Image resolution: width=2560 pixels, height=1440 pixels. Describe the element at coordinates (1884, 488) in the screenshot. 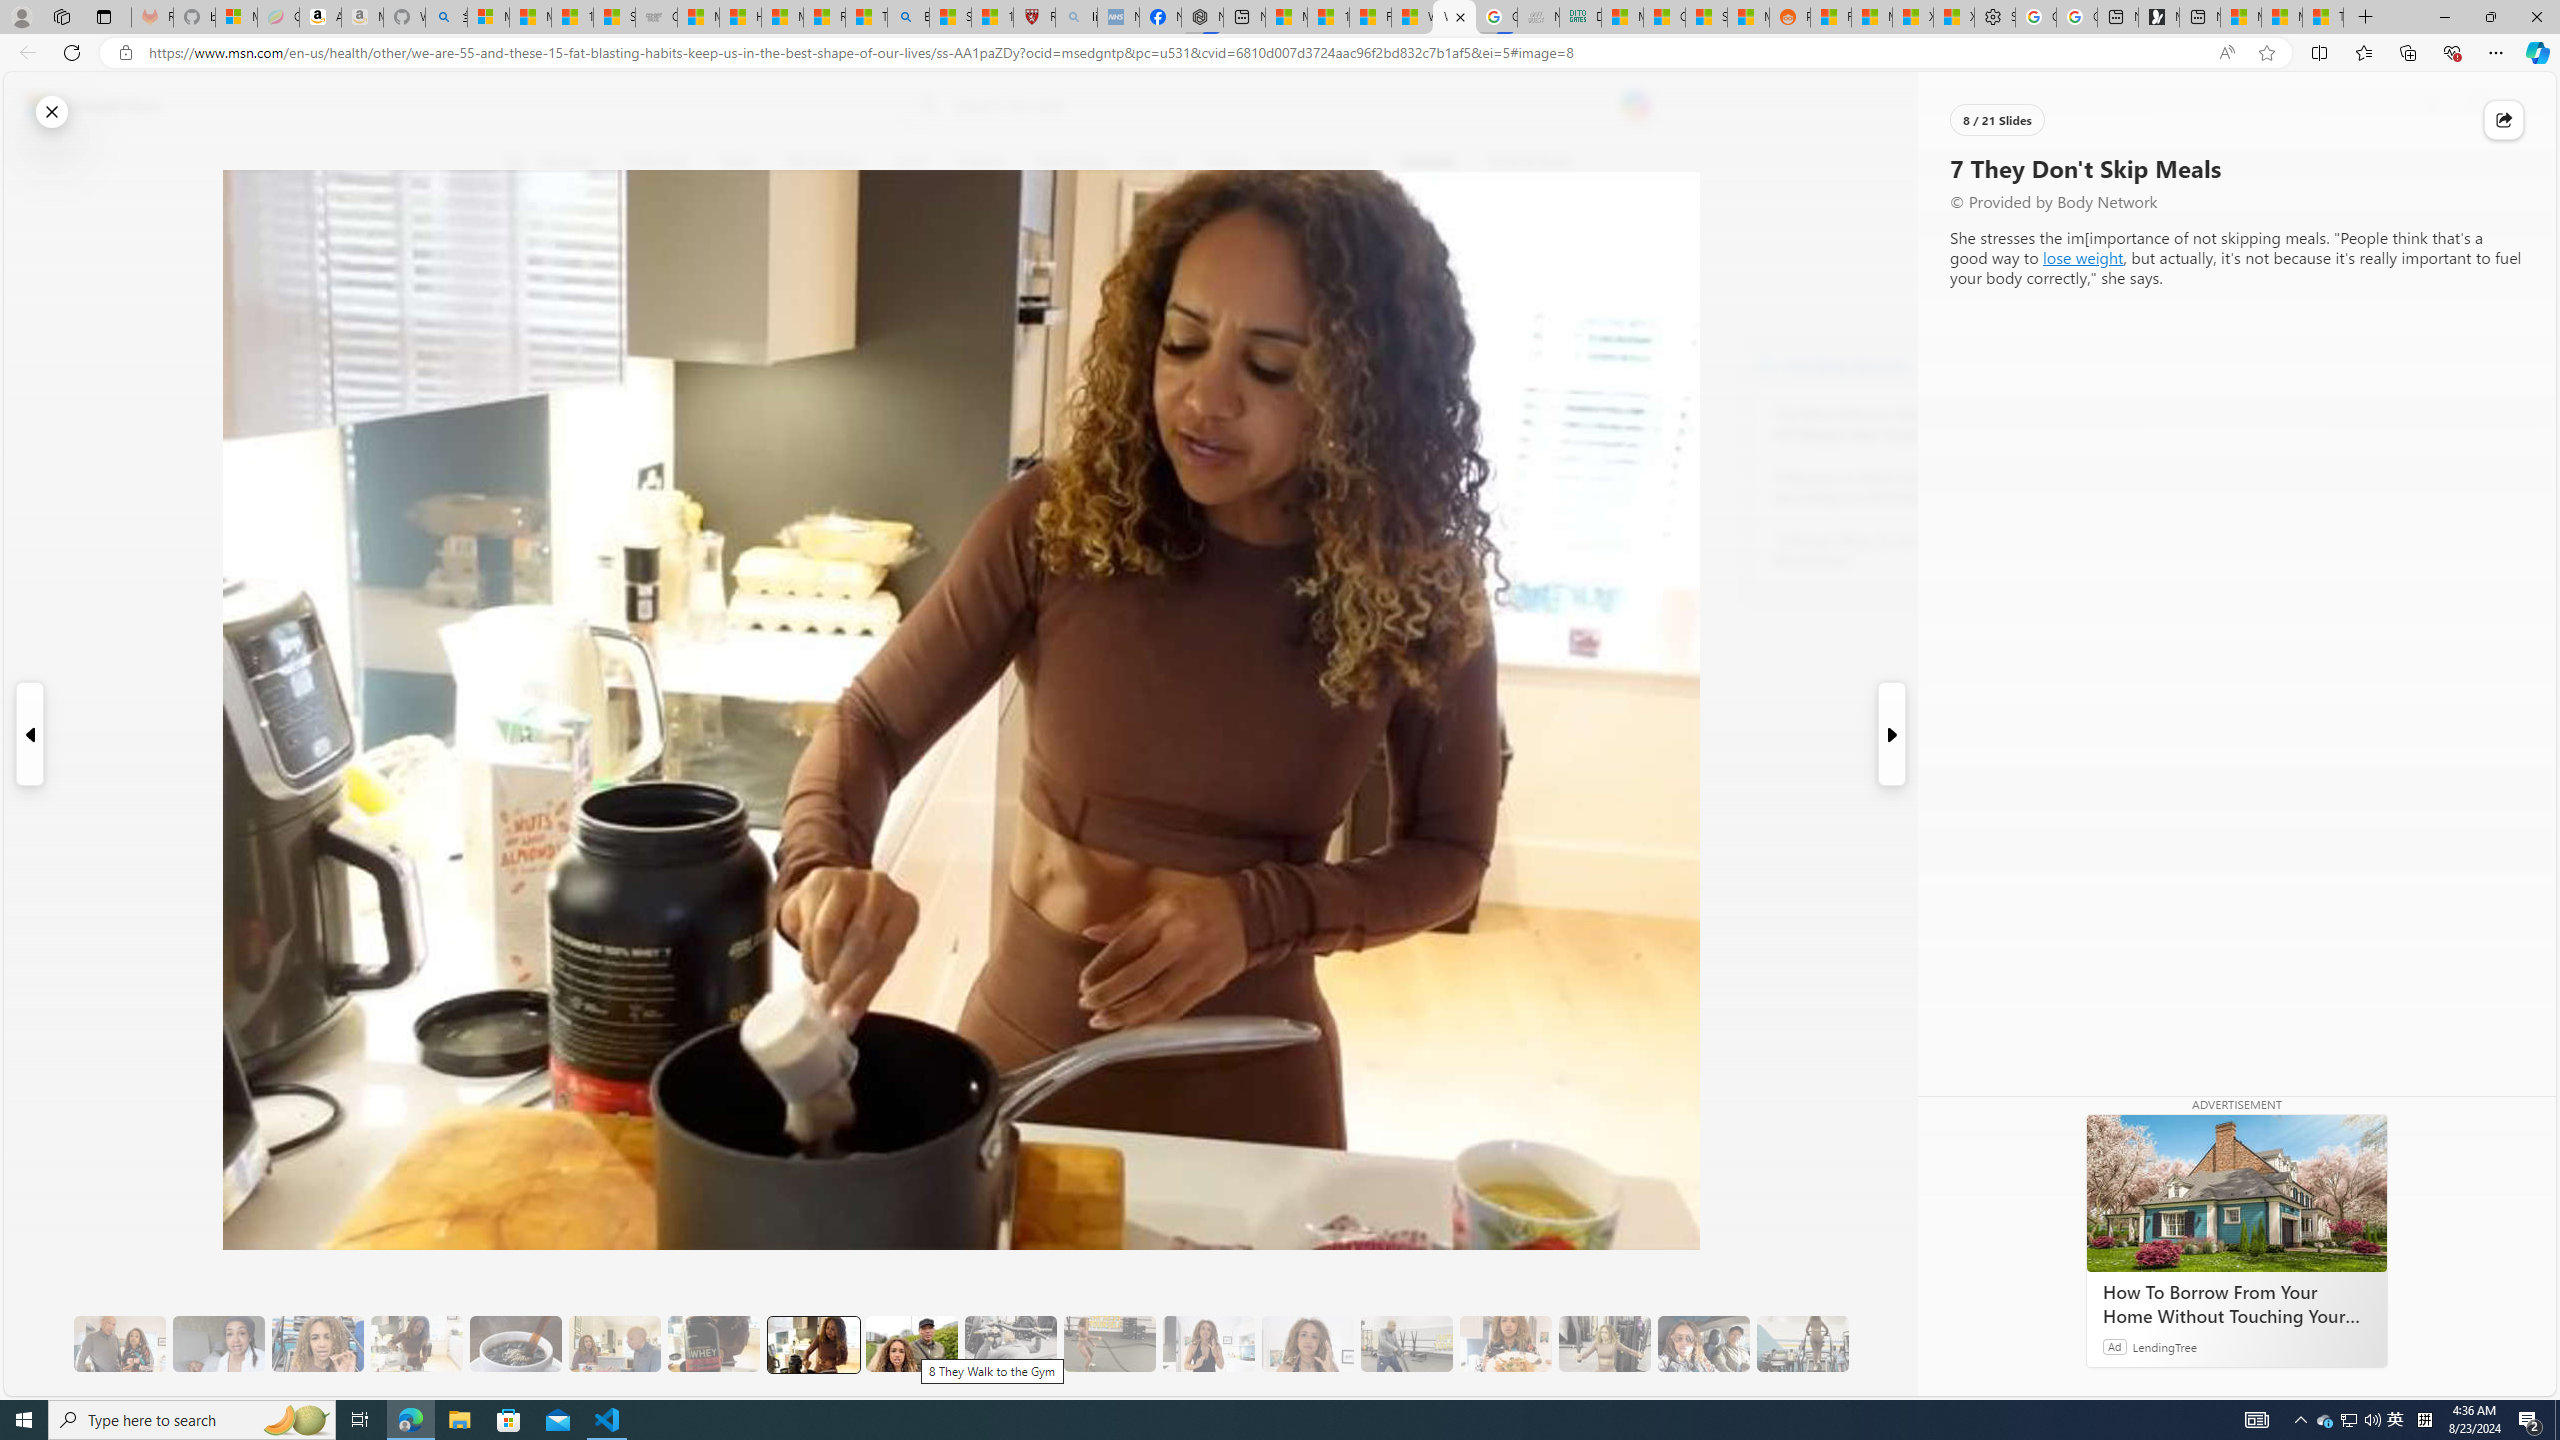

I see `8 Reasons to Drink Kombucha, According to a Nutritionist` at that location.